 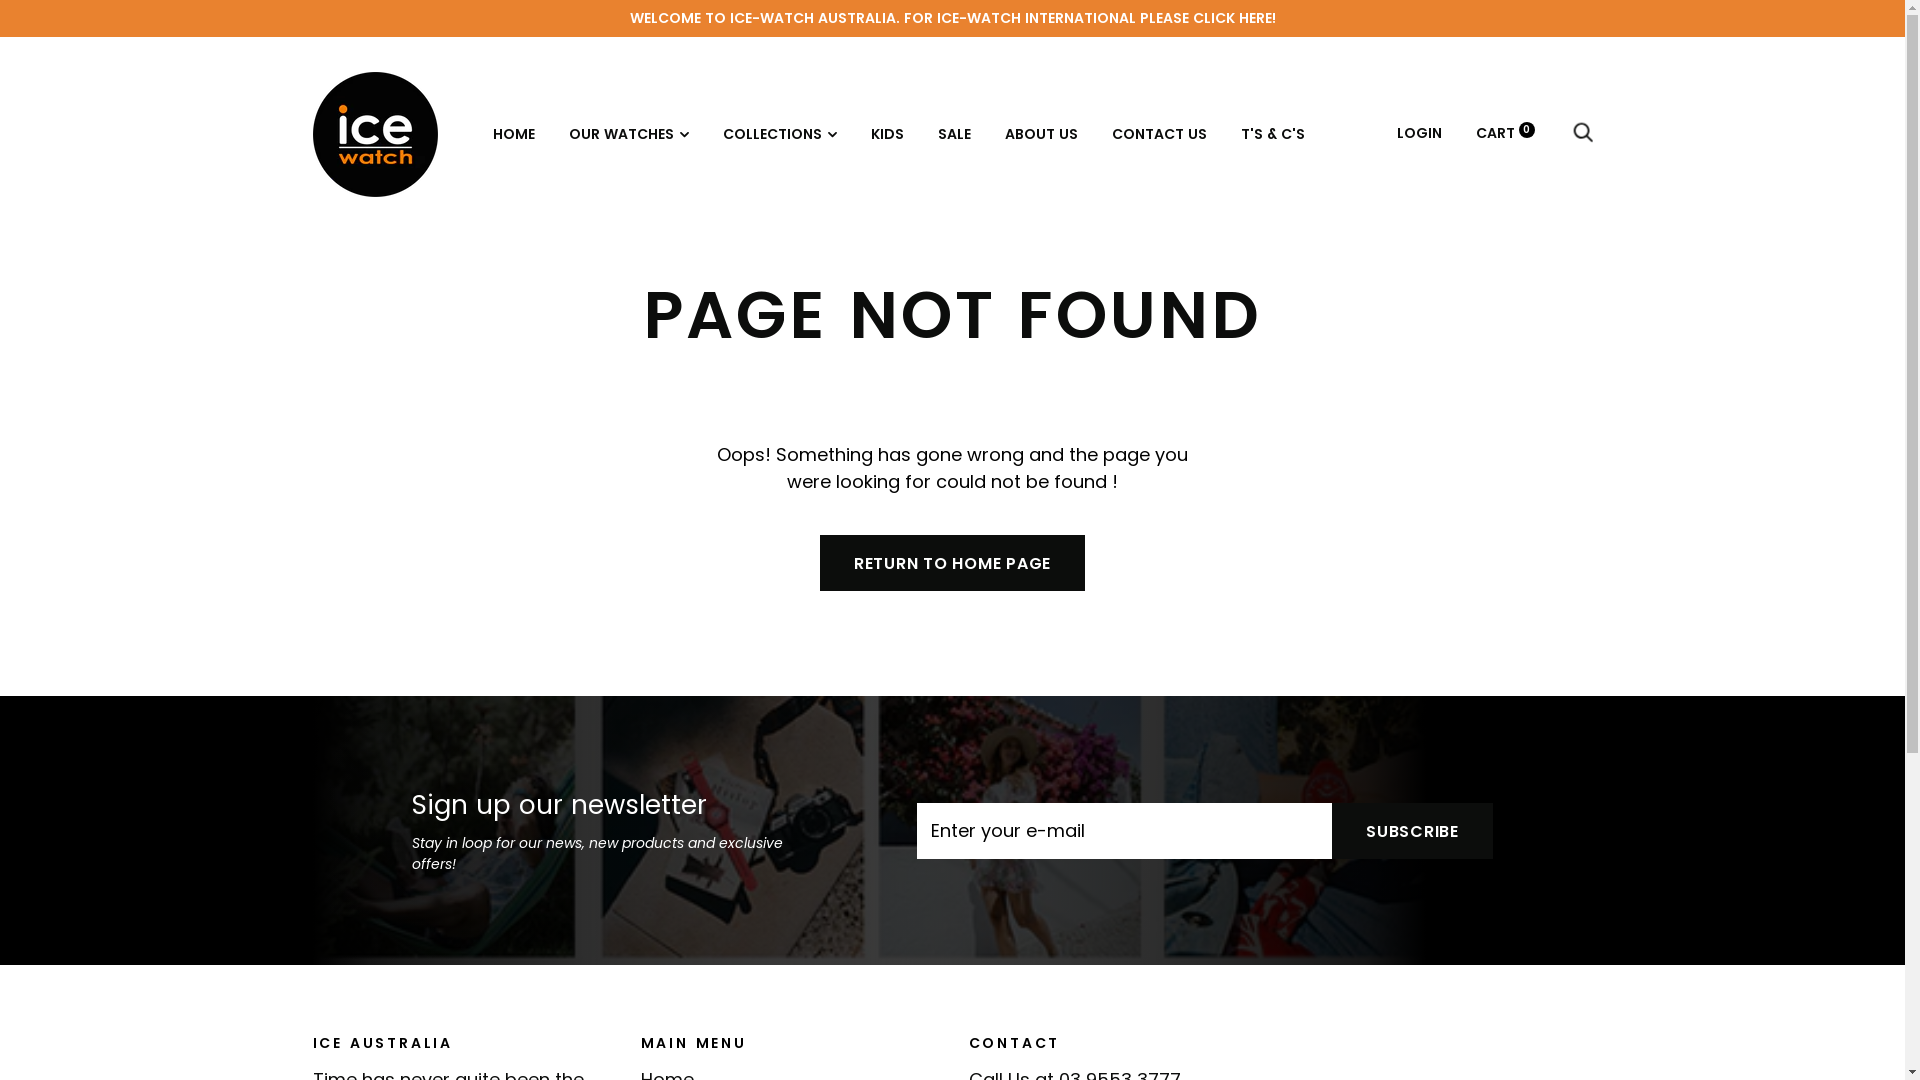 I want to click on KIDS, so click(x=886, y=134).